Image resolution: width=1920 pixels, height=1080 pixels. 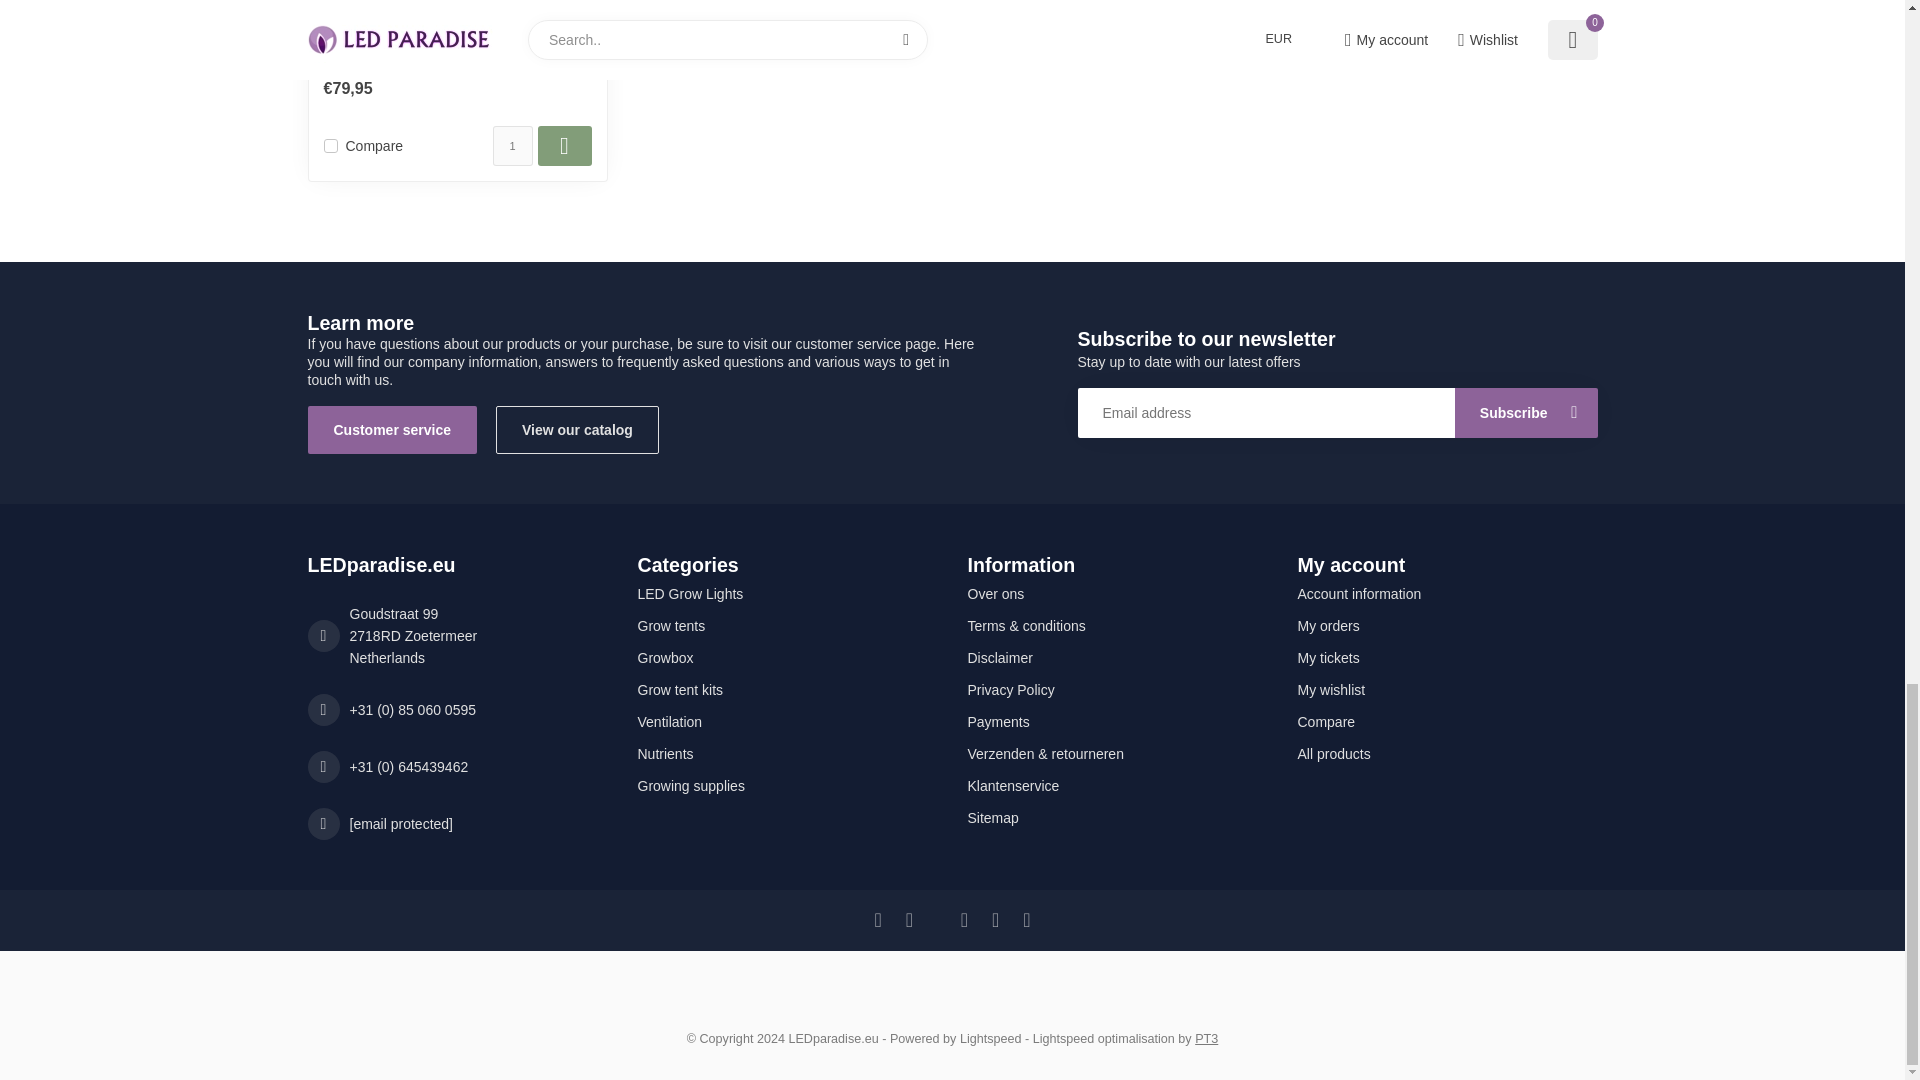 I want to click on Disclaimer, so click(x=1117, y=657).